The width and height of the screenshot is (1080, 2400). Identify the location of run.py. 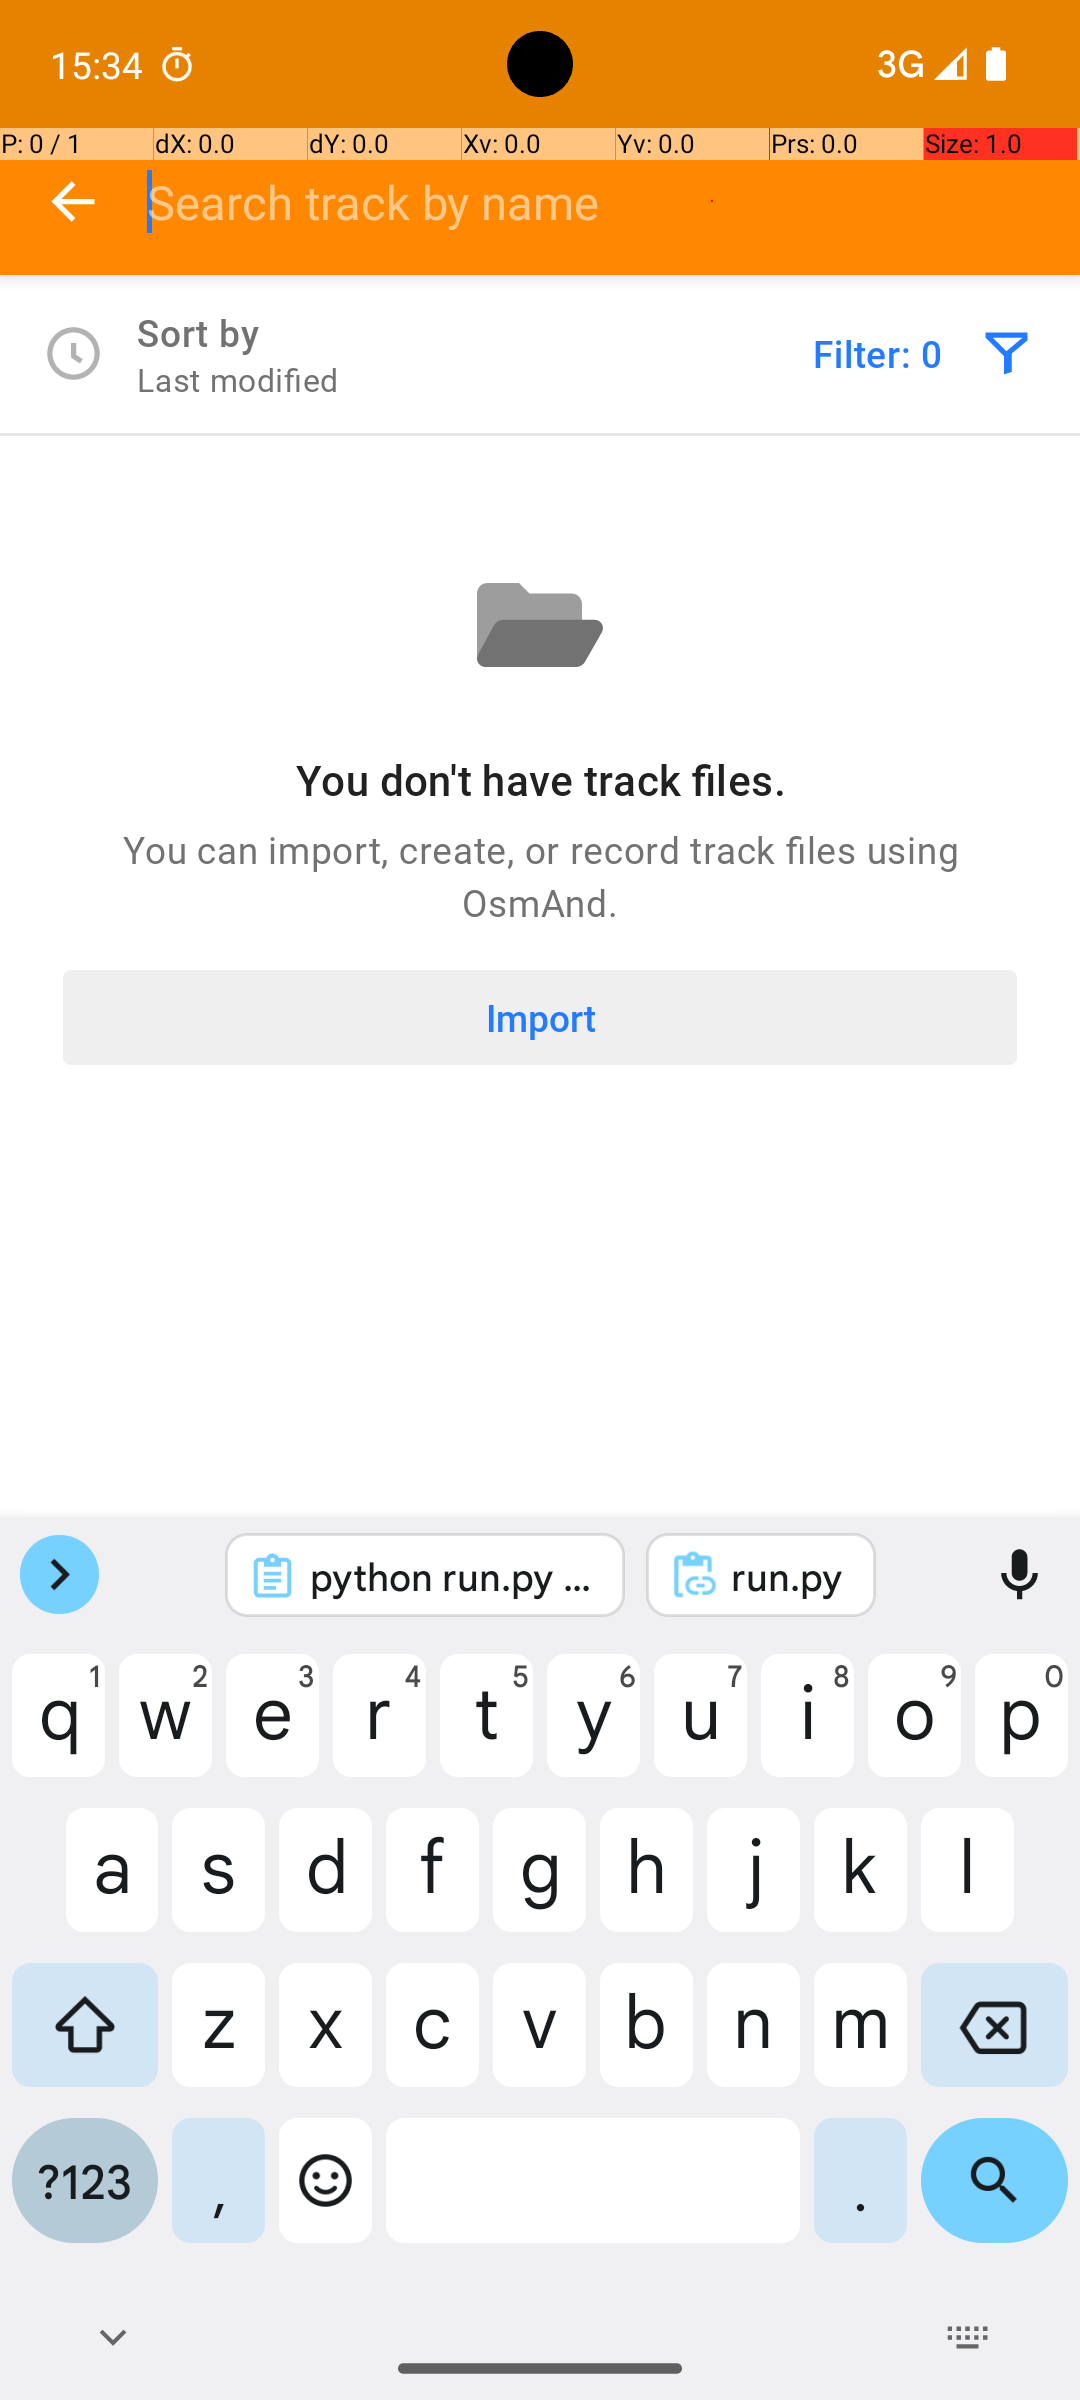
(788, 1576).